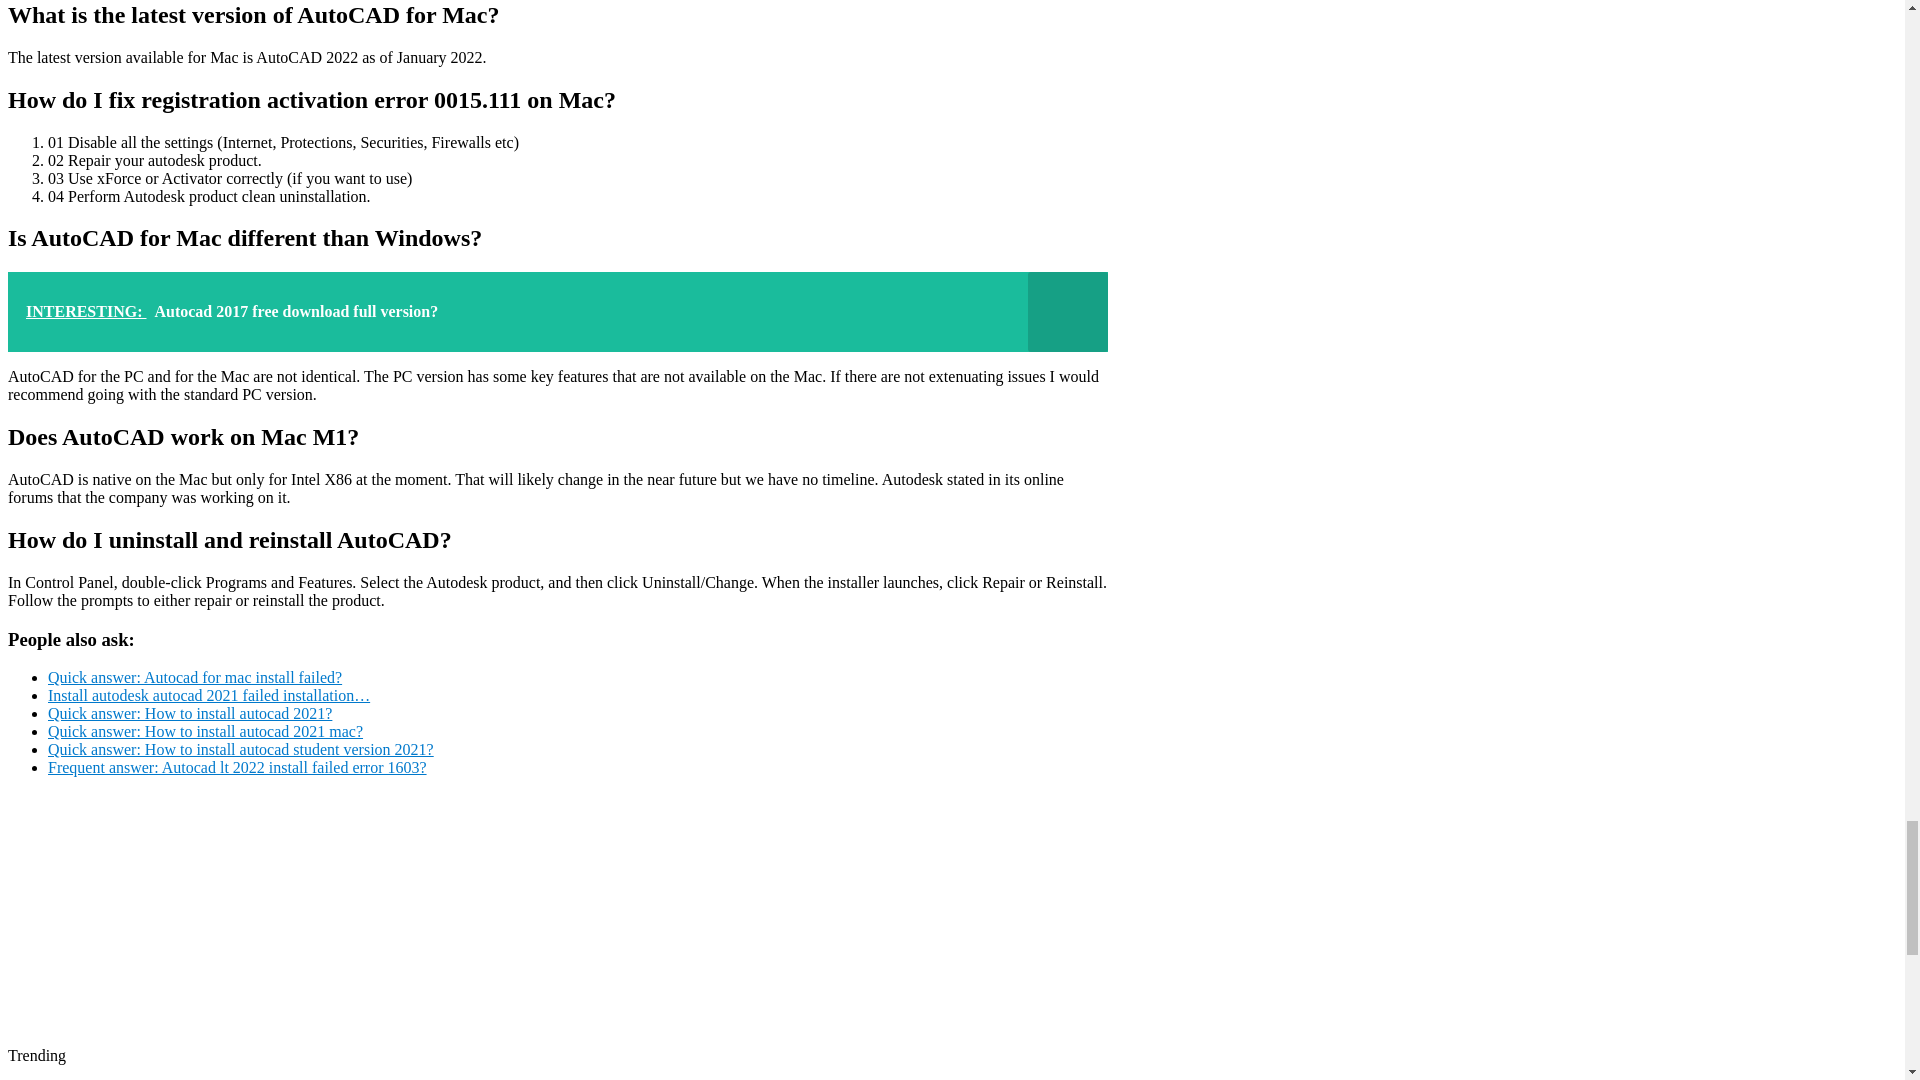 The height and width of the screenshot is (1080, 1920). I want to click on INTERESTING:   Autocad 2017 free download full version?, so click(557, 312).